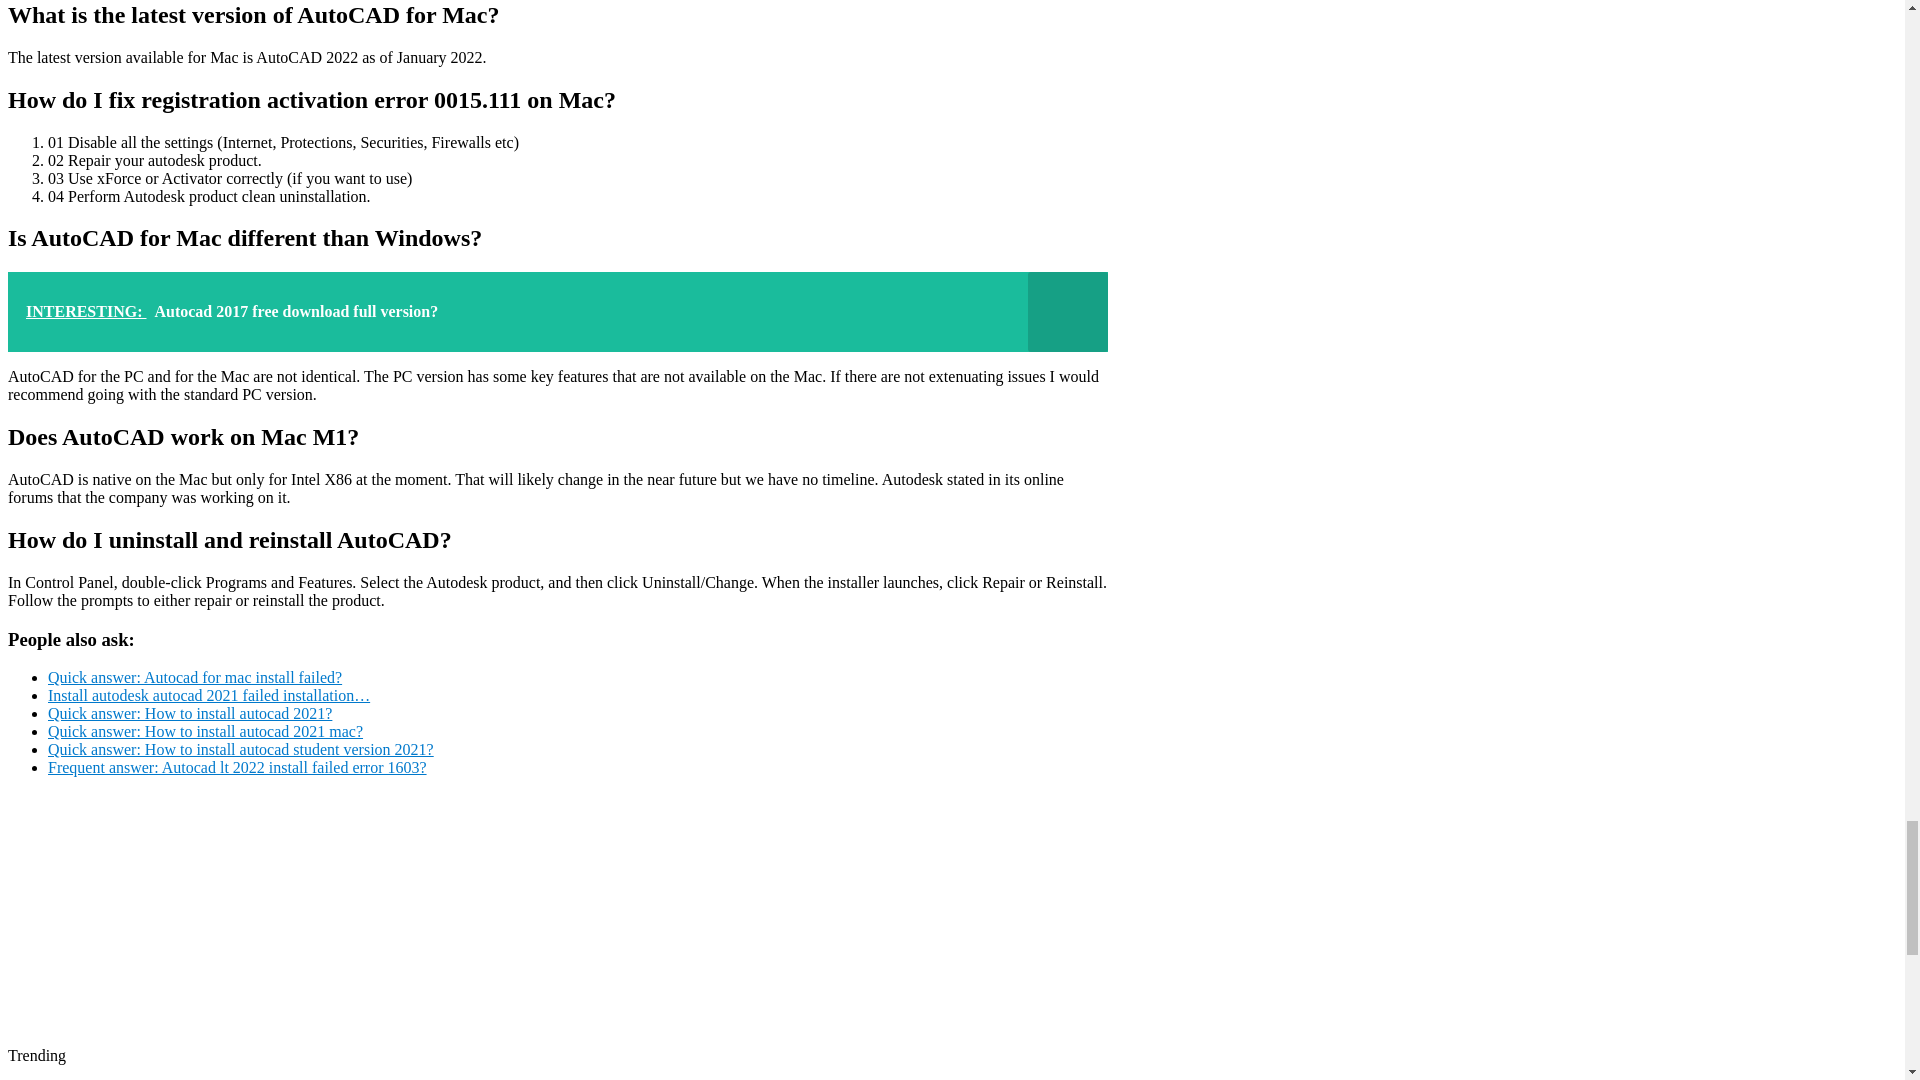 The height and width of the screenshot is (1080, 1920). I want to click on INTERESTING:   Autocad 2017 free download full version?, so click(557, 312).